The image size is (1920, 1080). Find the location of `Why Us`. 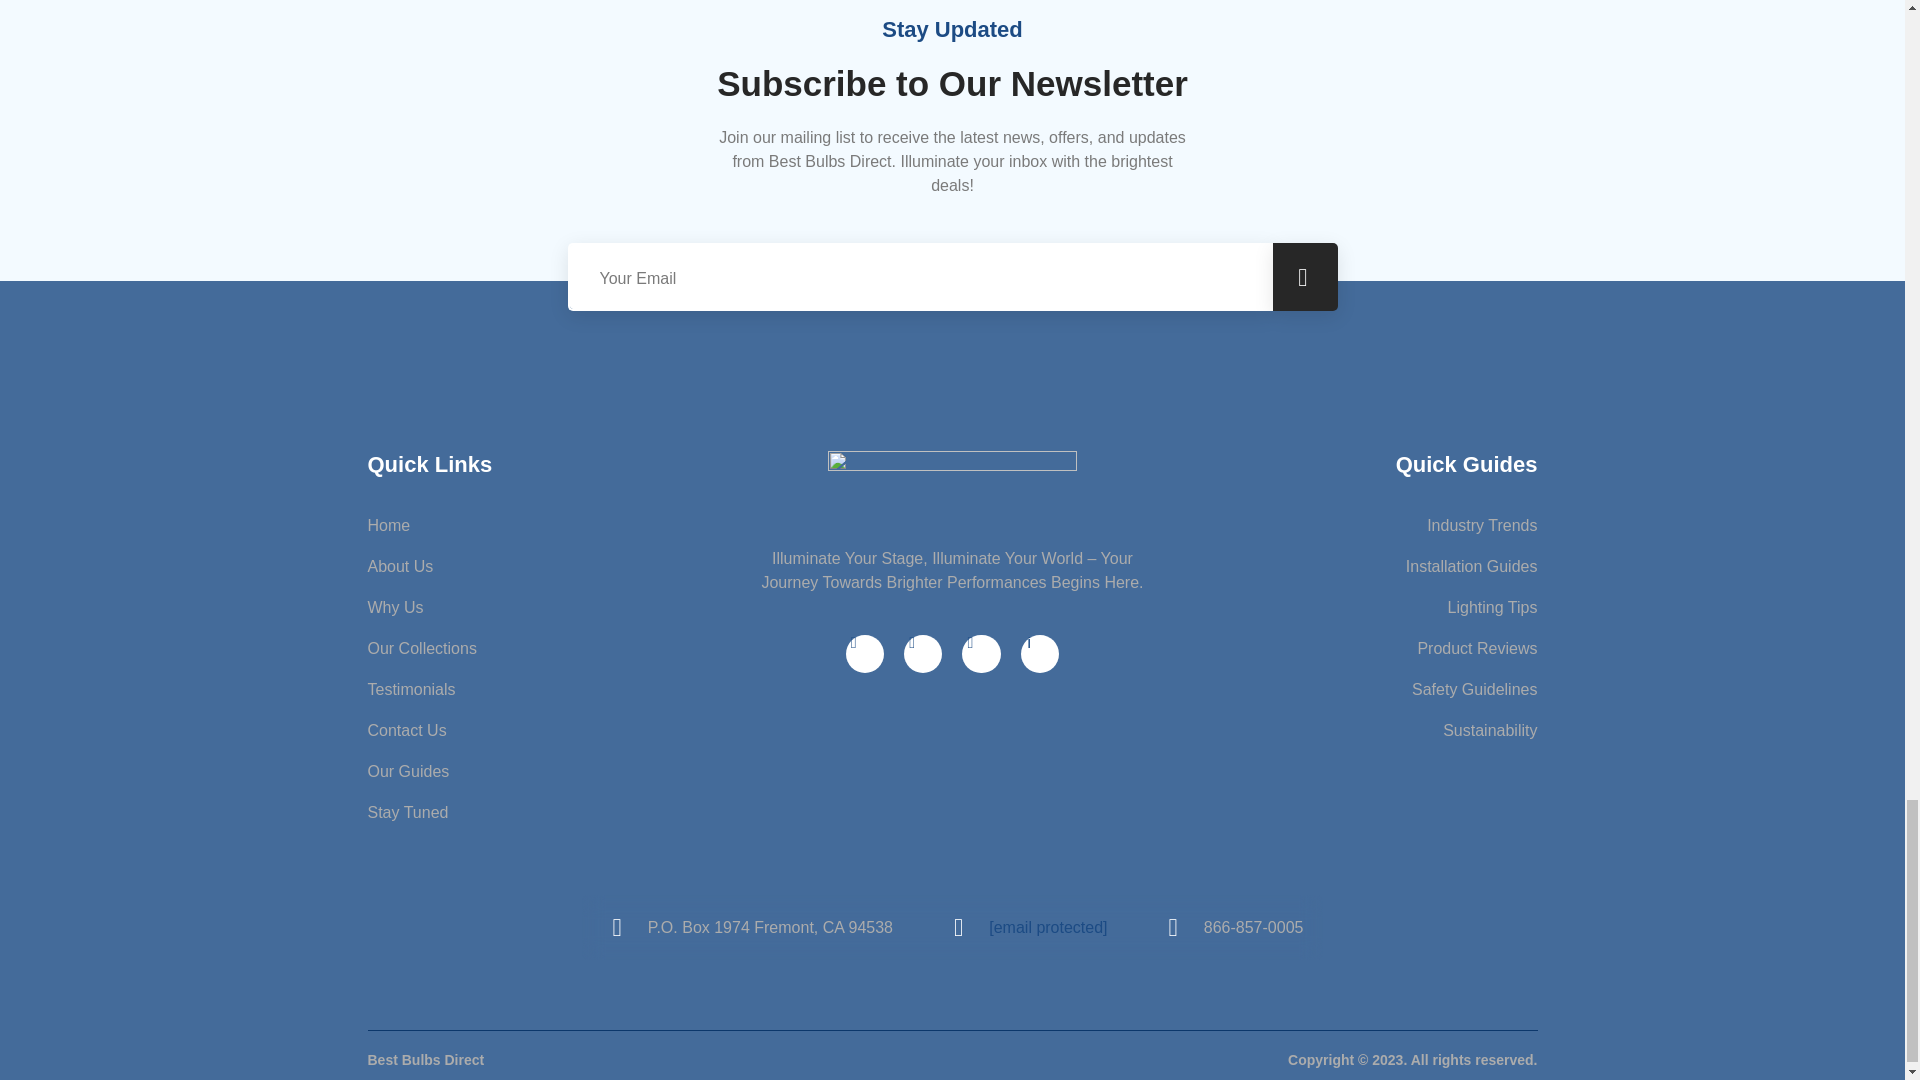

Why Us is located at coordinates (563, 608).